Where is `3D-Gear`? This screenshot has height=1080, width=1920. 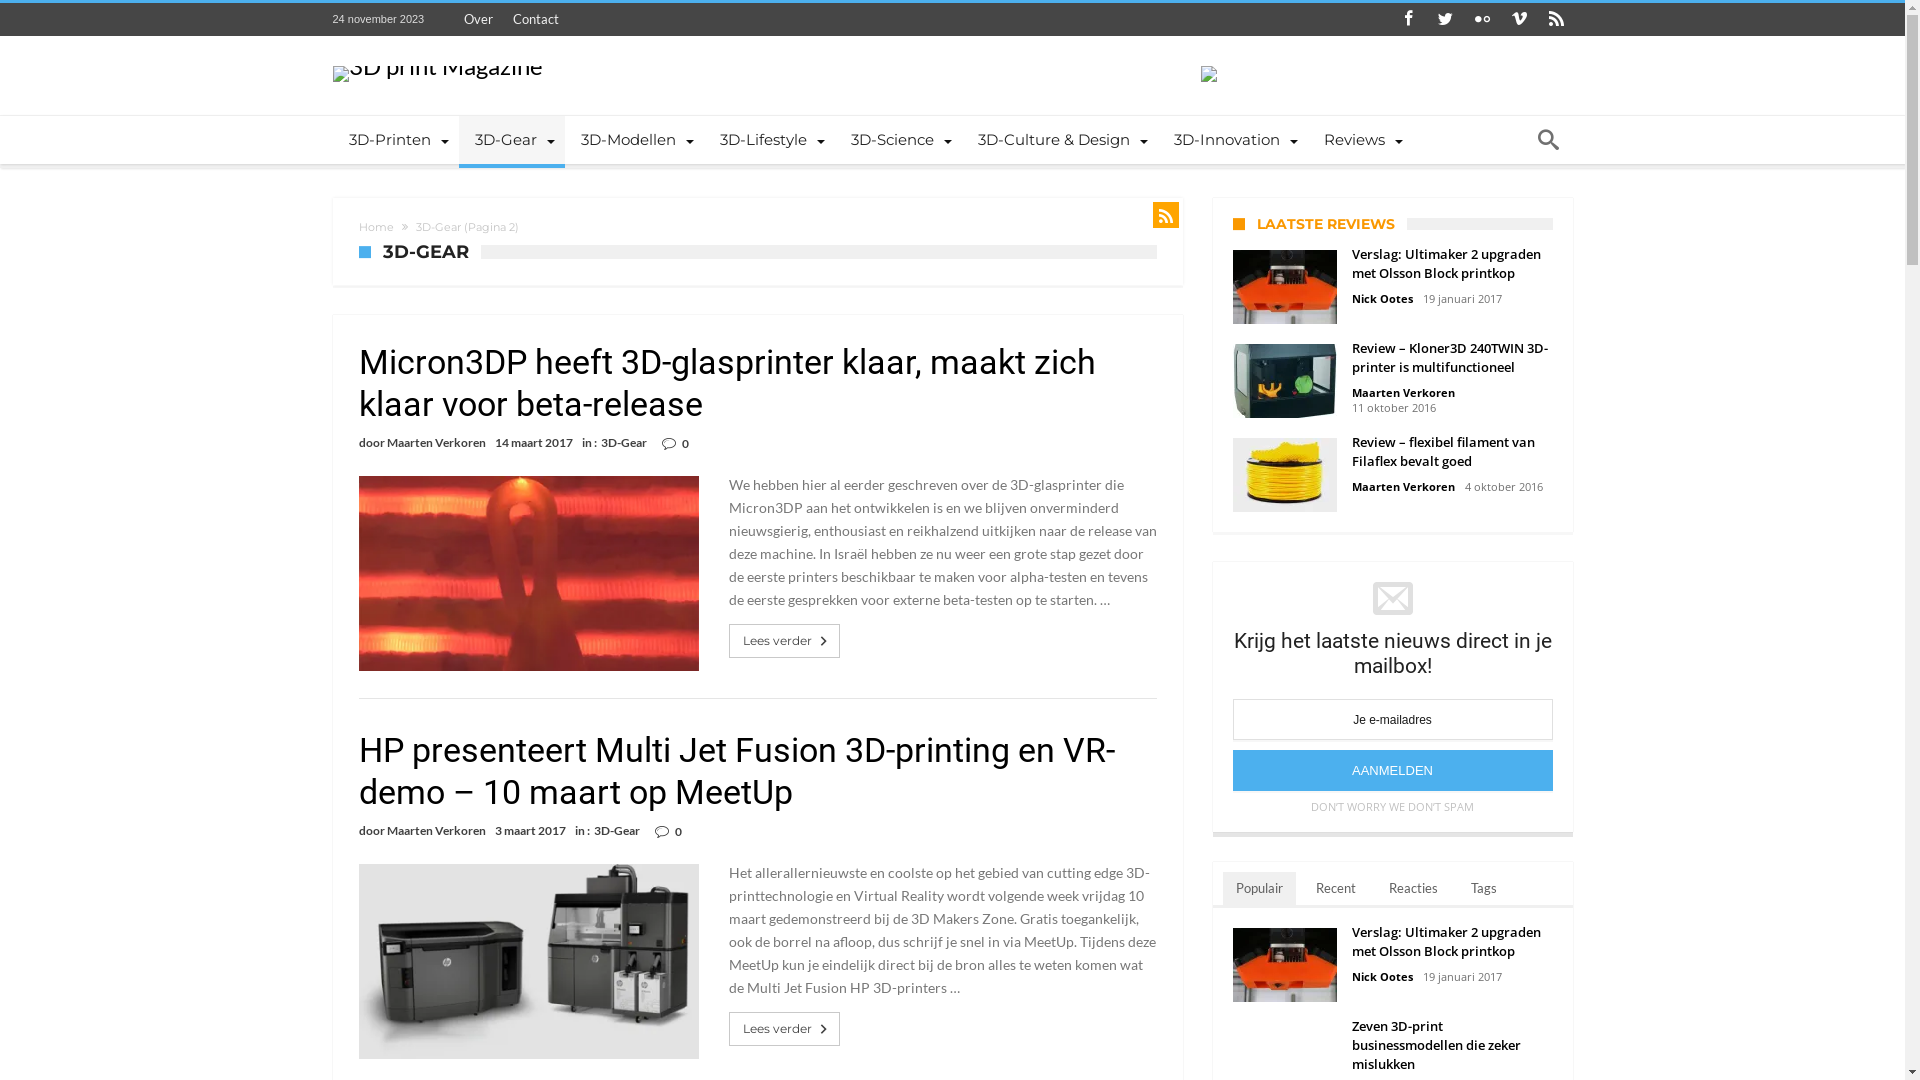
3D-Gear is located at coordinates (617, 830).